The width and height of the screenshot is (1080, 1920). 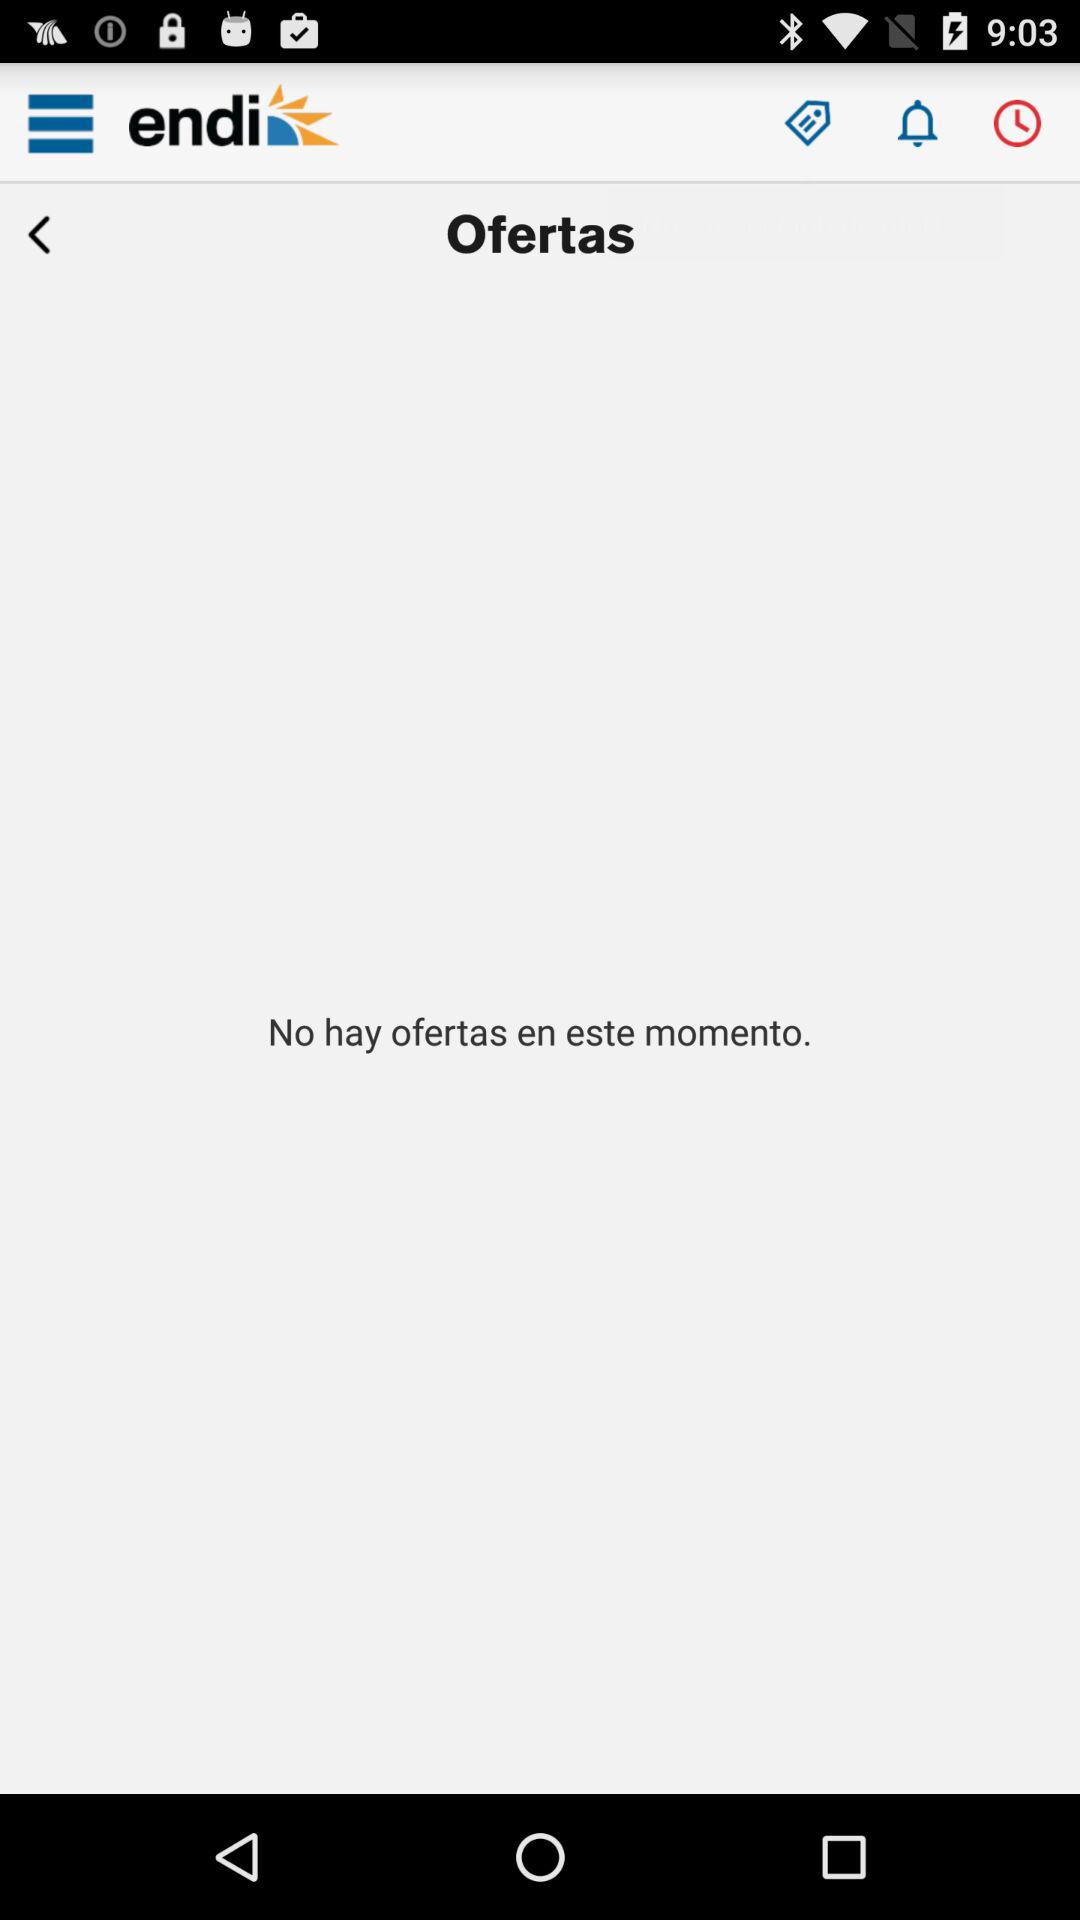 What do you see at coordinates (60, 123) in the screenshot?
I see `menu` at bounding box center [60, 123].